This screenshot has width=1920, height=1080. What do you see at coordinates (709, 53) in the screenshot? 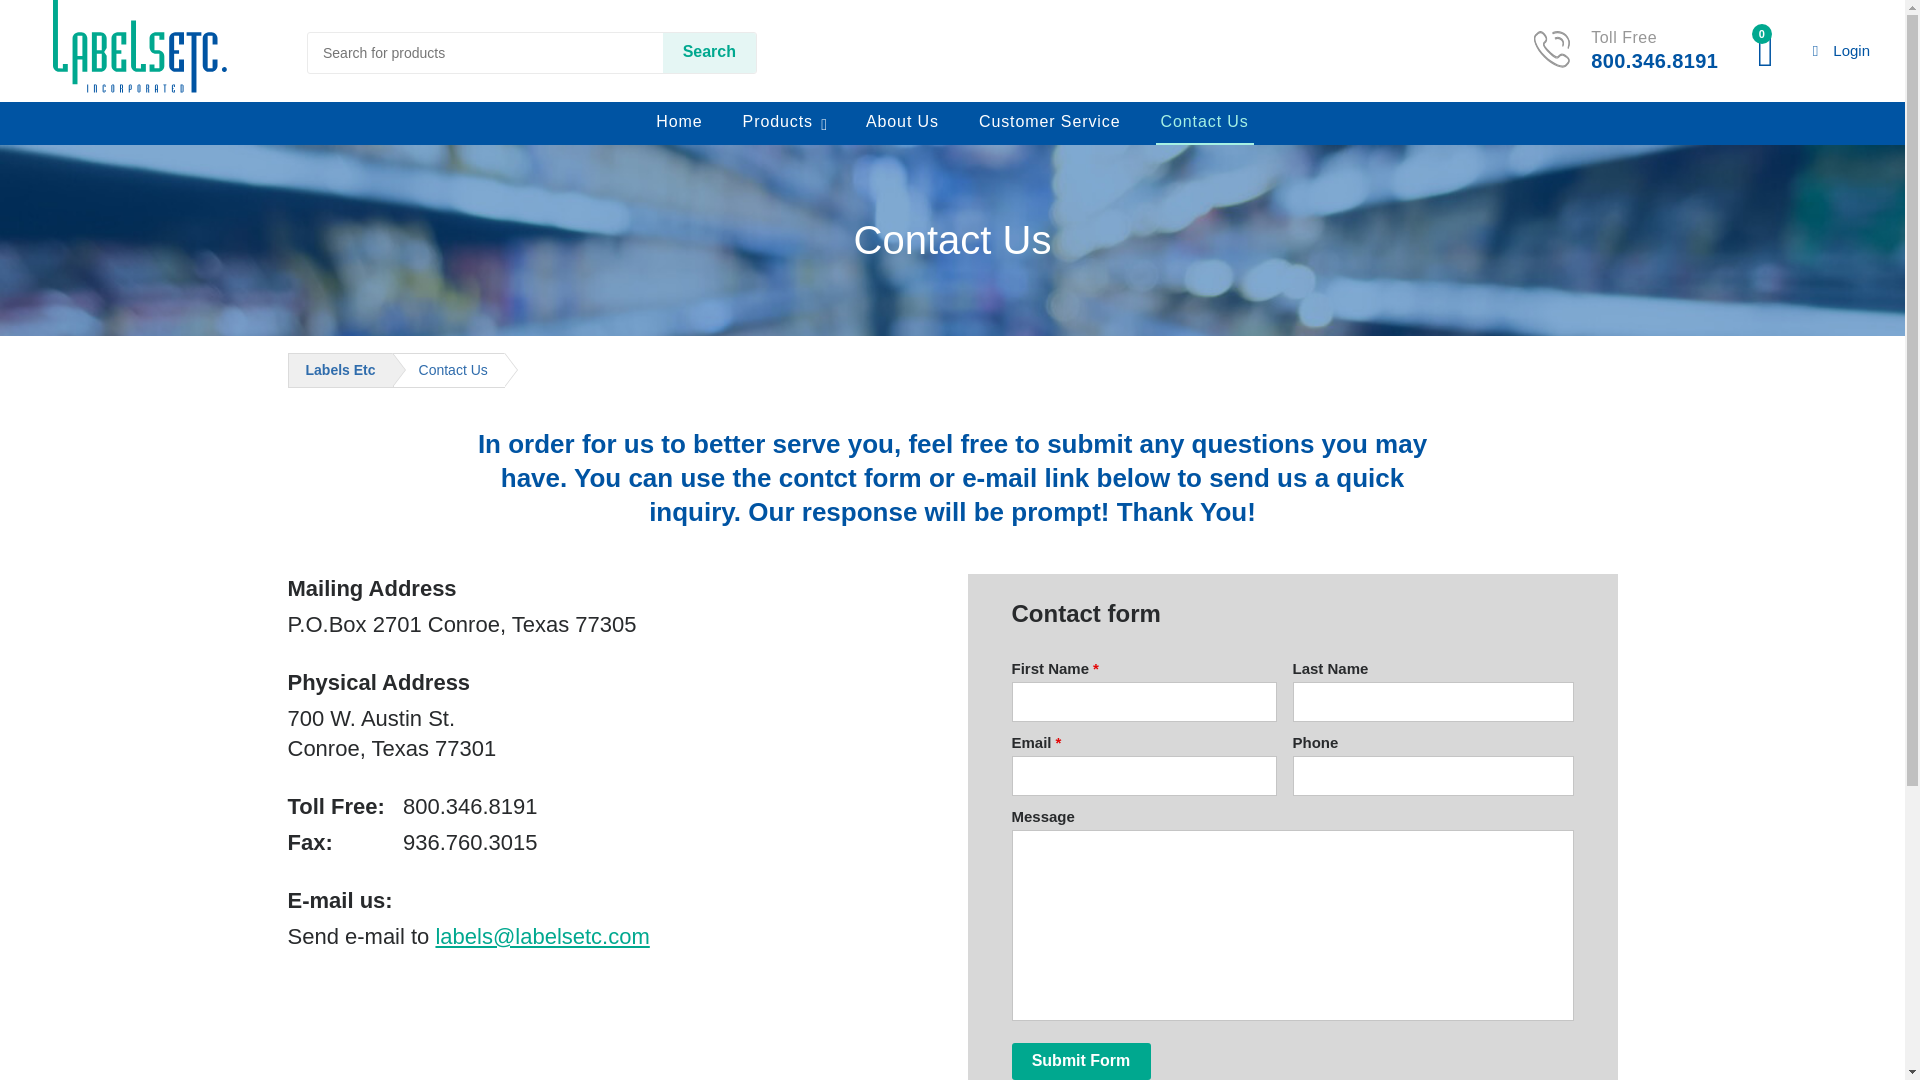
I see `Search` at bounding box center [709, 53].